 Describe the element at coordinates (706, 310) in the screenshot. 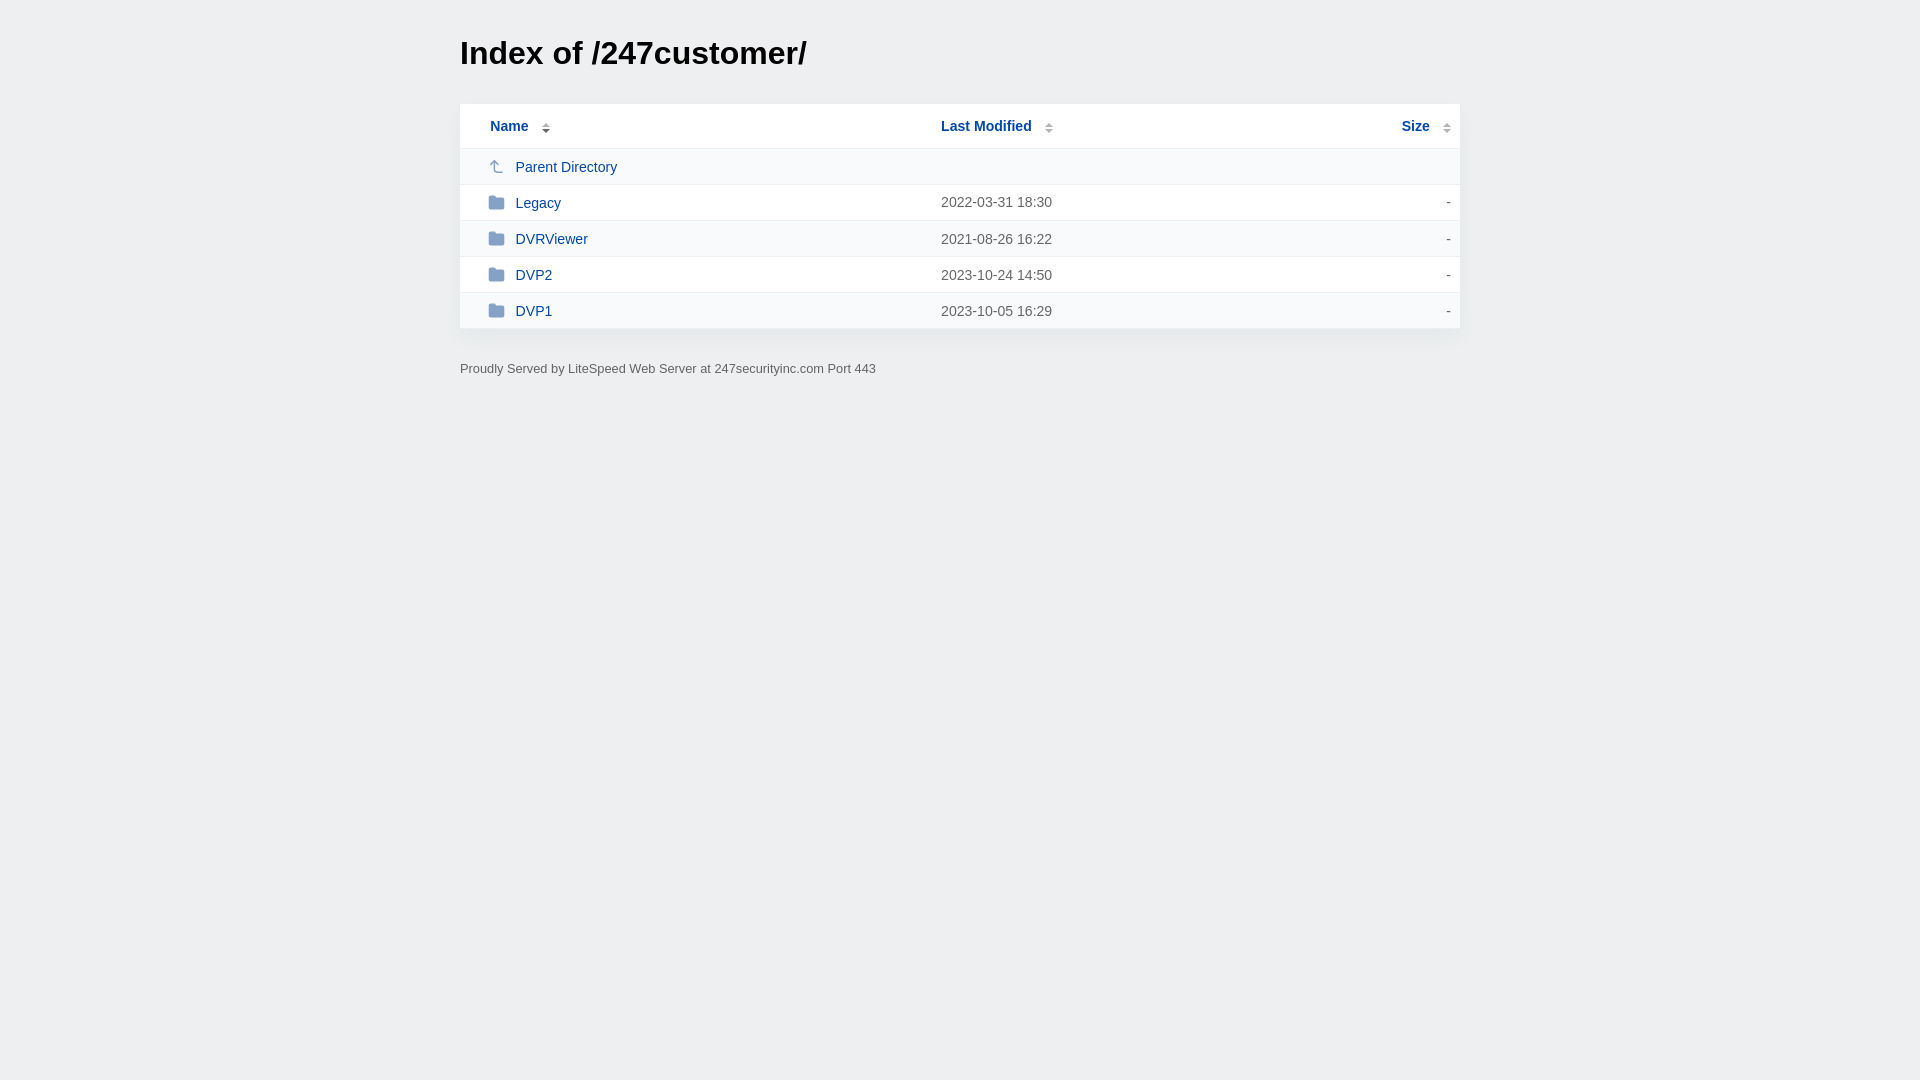

I see `DVP1` at that location.